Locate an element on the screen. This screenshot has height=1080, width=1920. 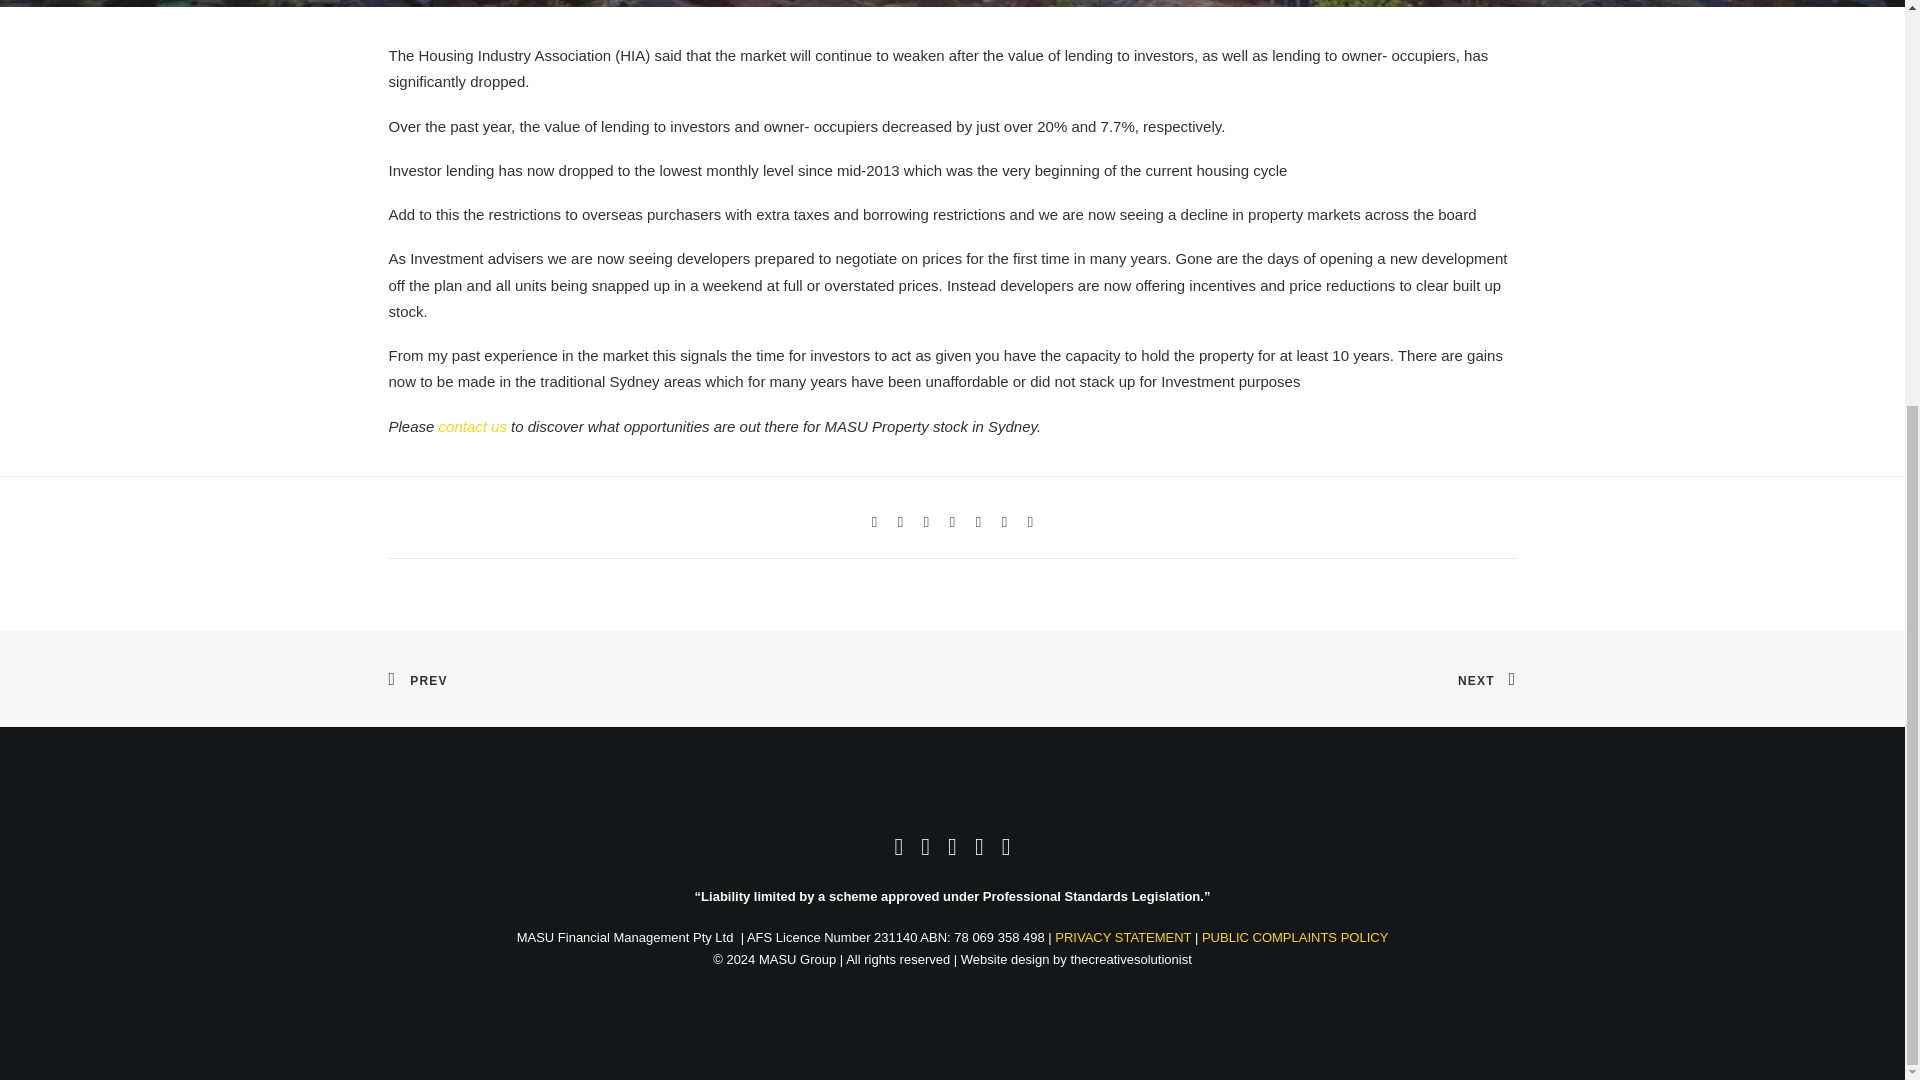
PRIVACY STATEMENT is located at coordinates (1122, 936).